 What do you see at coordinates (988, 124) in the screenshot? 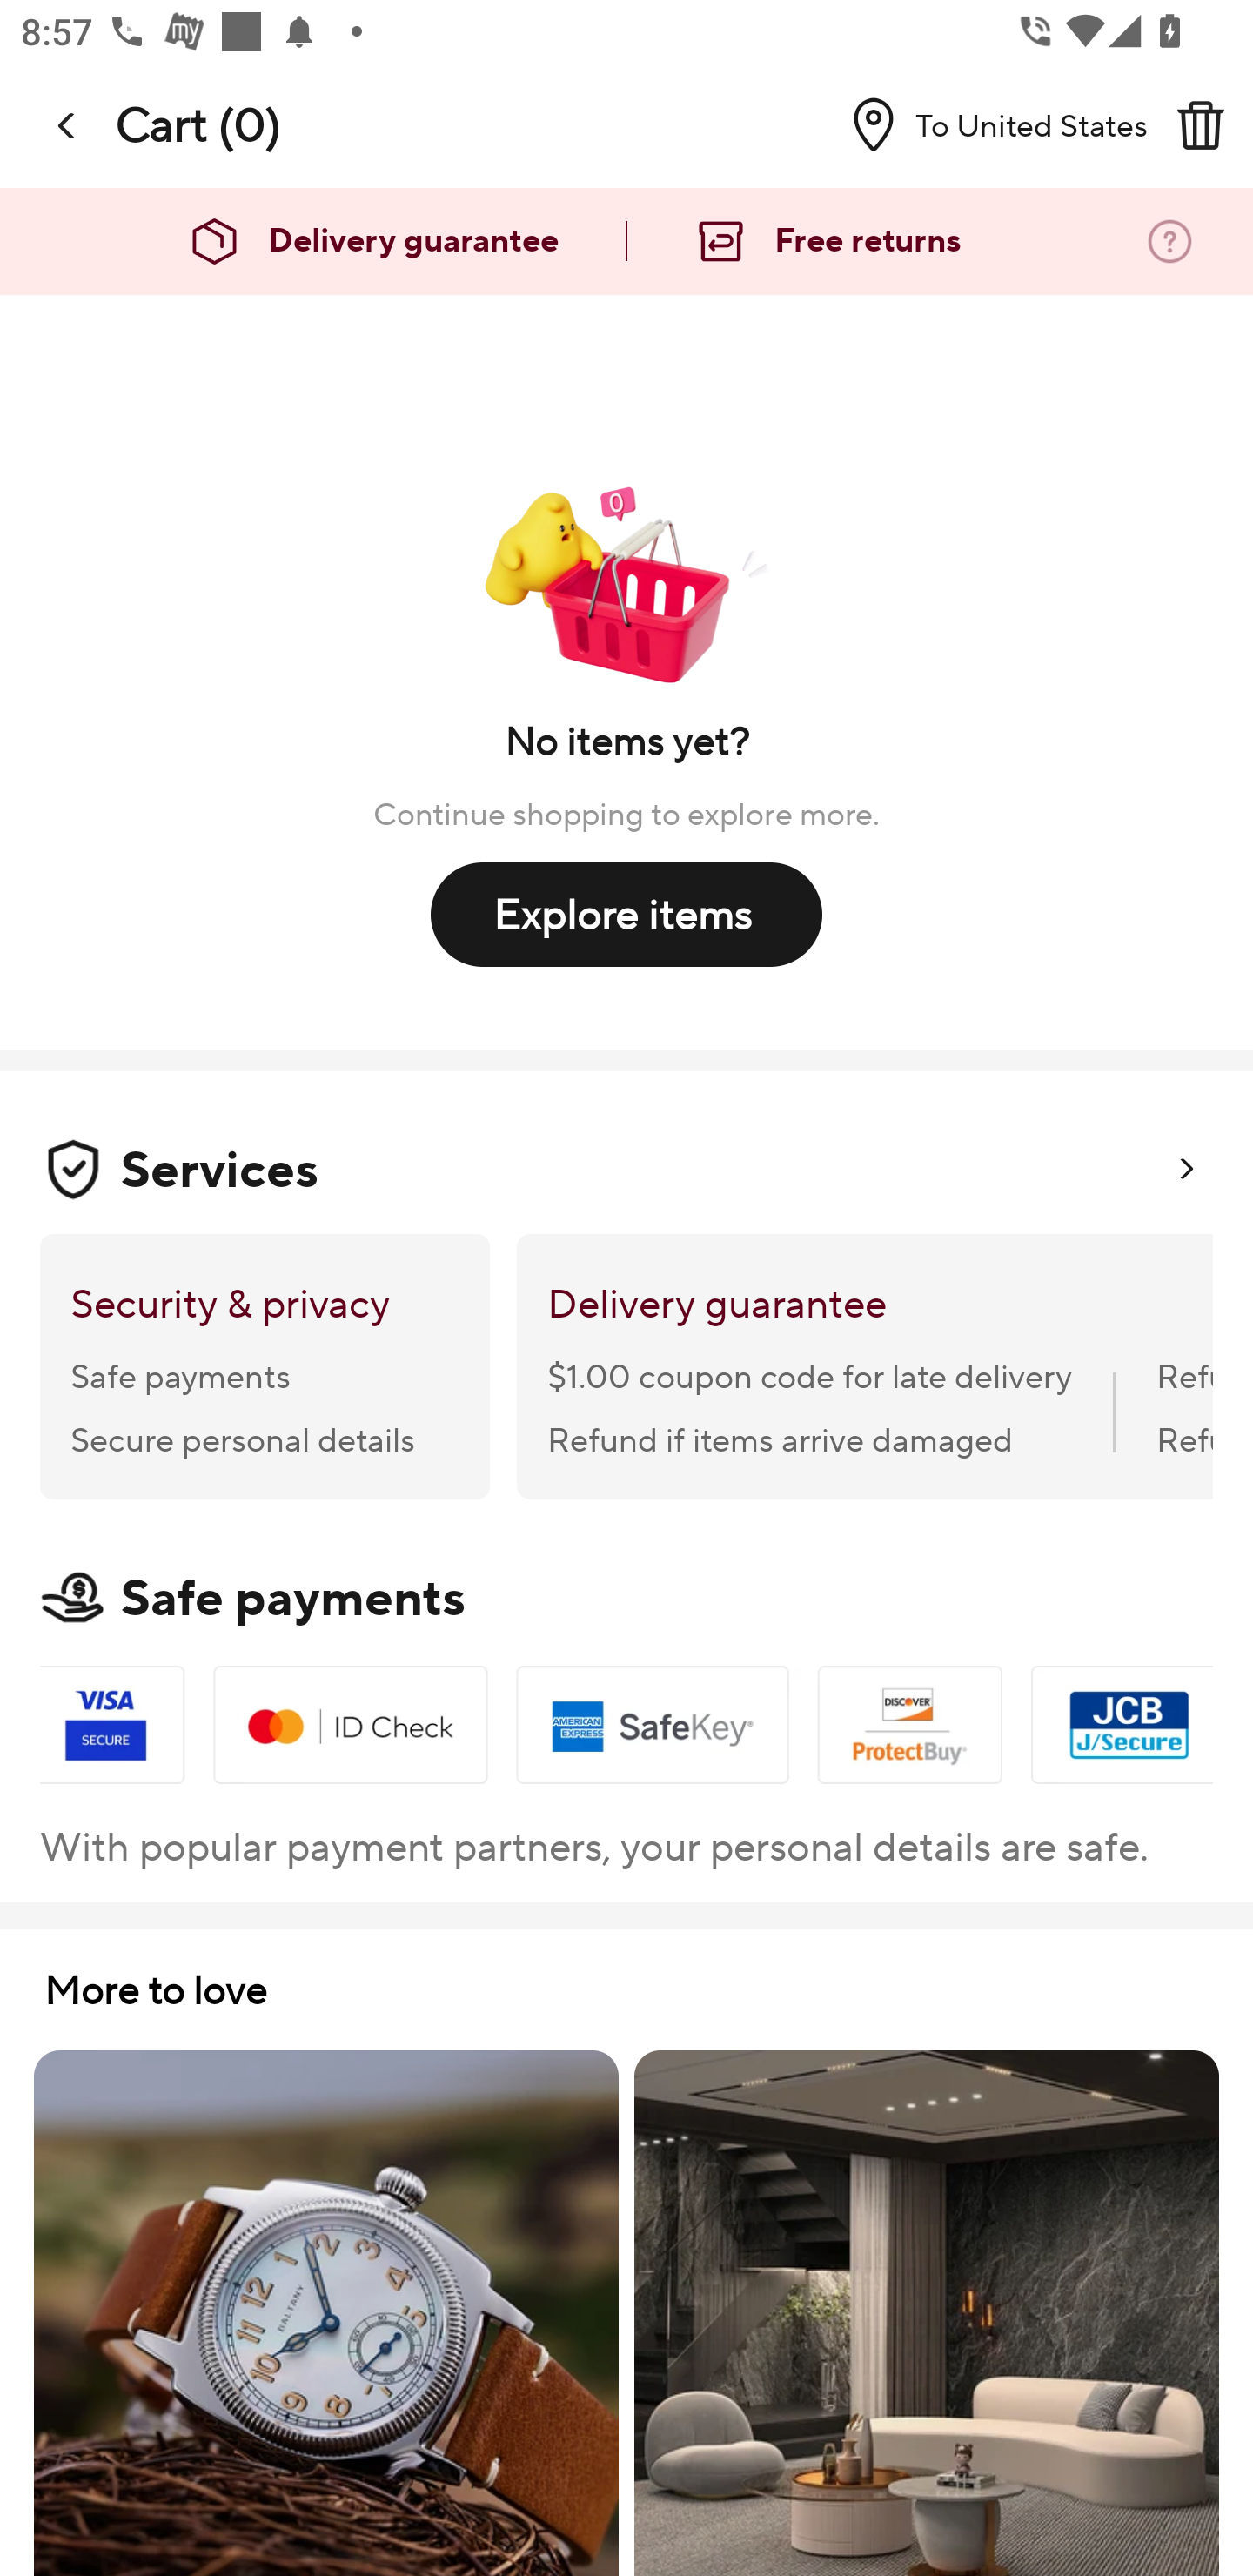
I see ` To United States` at bounding box center [988, 124].